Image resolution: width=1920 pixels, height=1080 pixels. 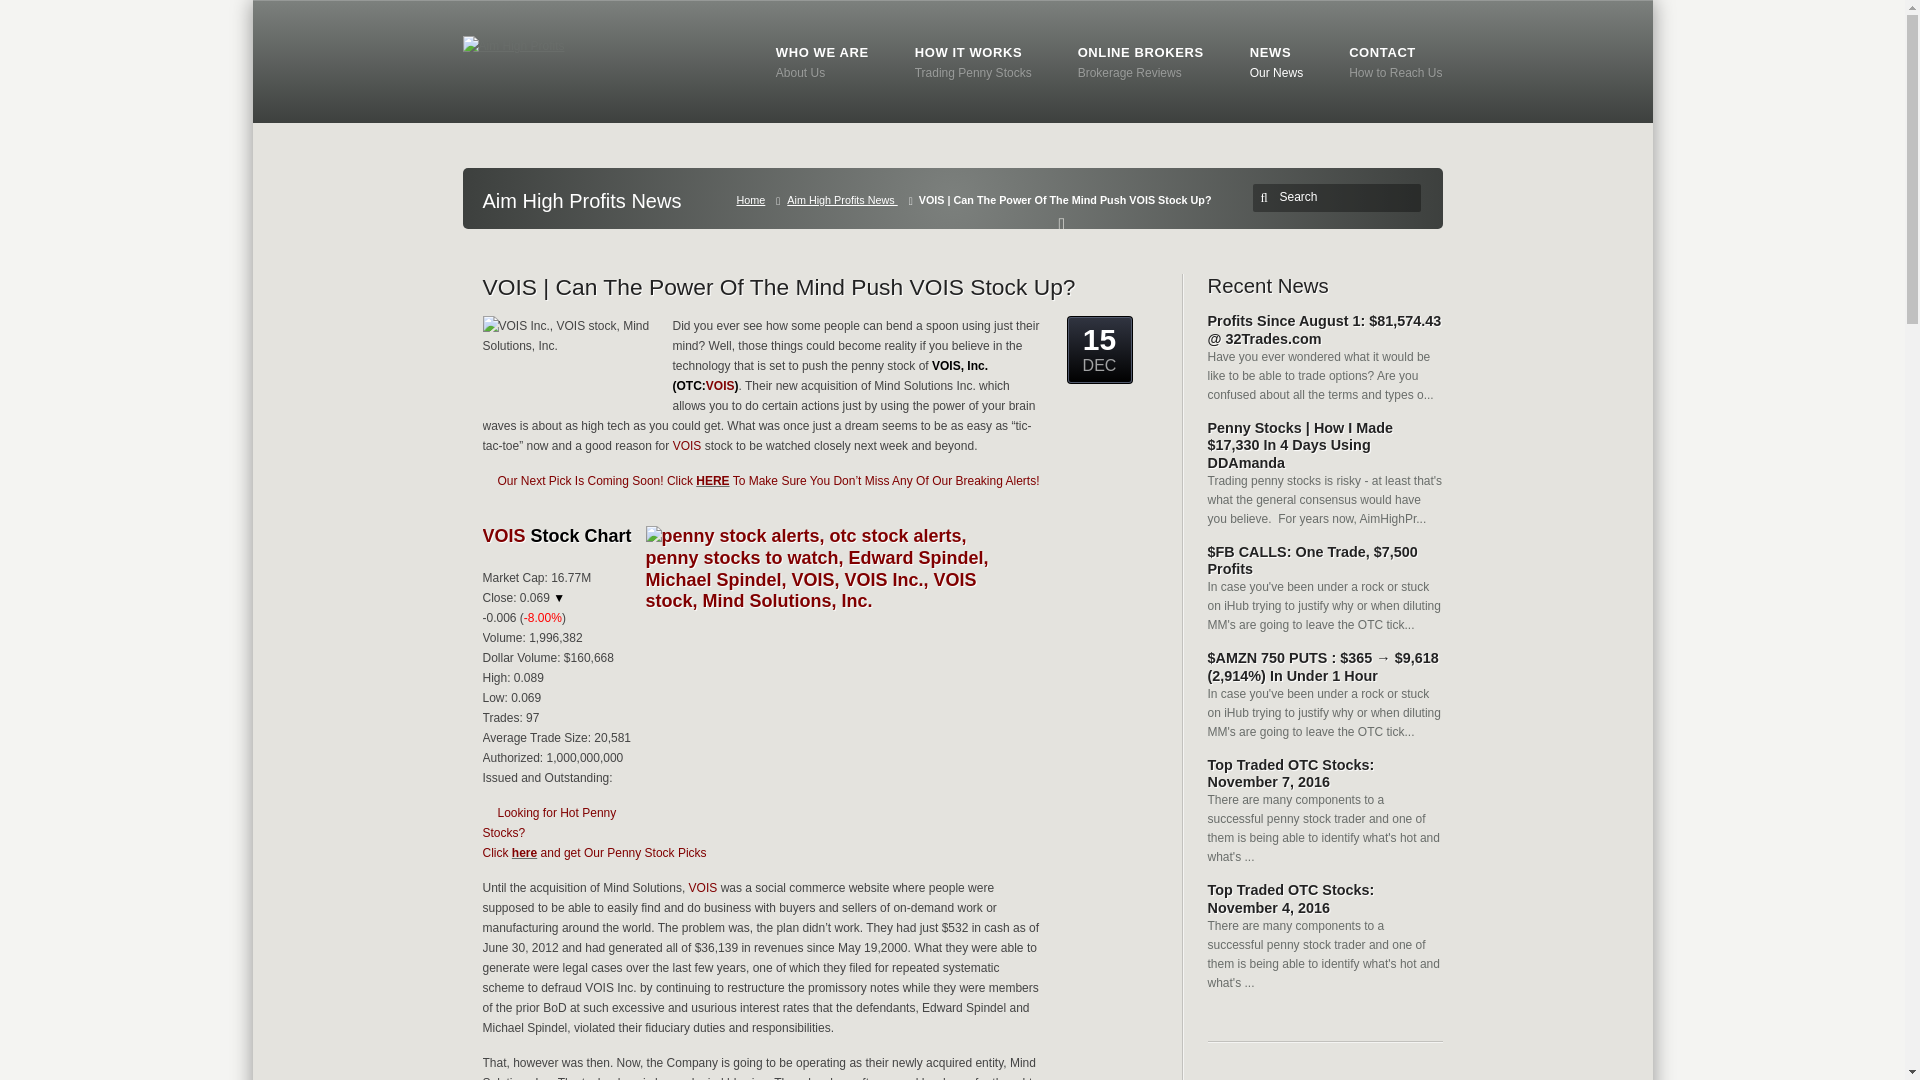 I want to click on here, so click(x=524, y=852).